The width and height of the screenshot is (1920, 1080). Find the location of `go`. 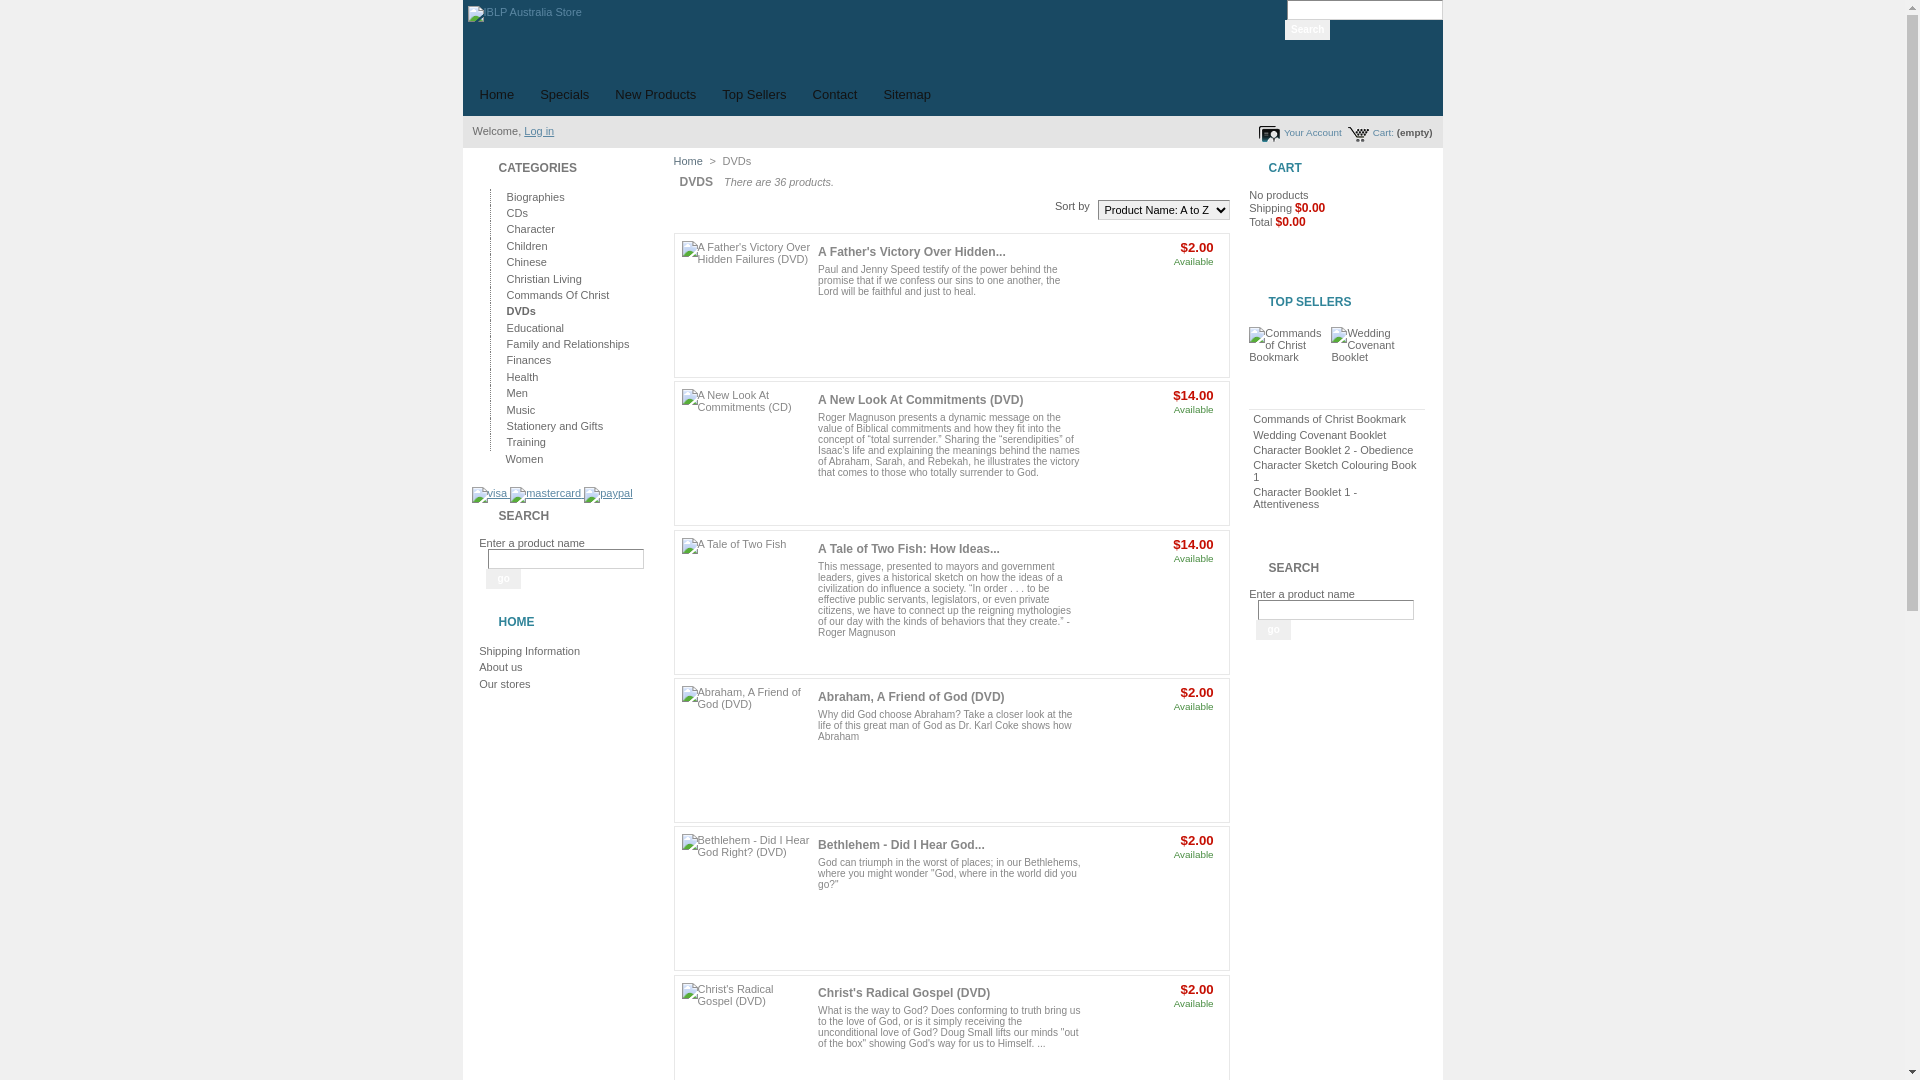

go is located at coordinates (504, 579).